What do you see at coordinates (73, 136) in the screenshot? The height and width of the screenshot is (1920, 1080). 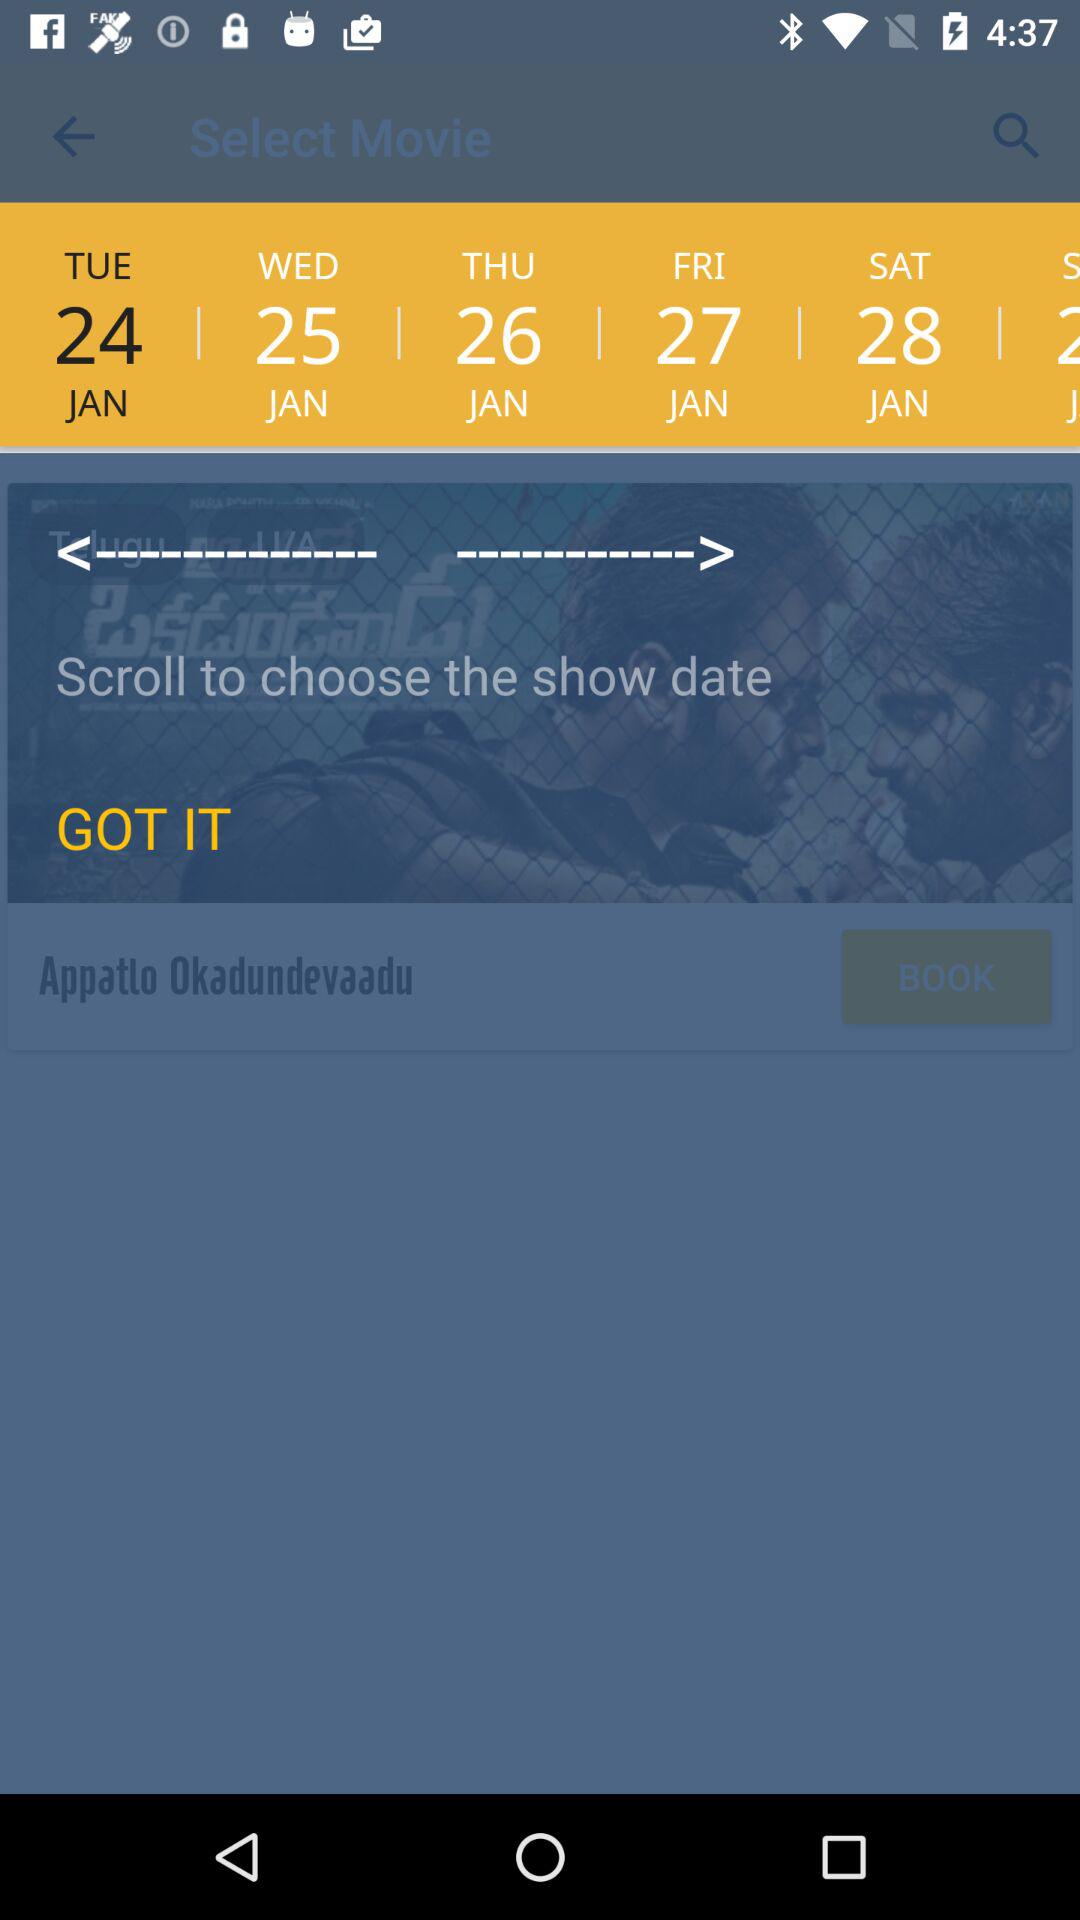 I see `choose the app next to select movie icon` at bounding box center [73, 136].